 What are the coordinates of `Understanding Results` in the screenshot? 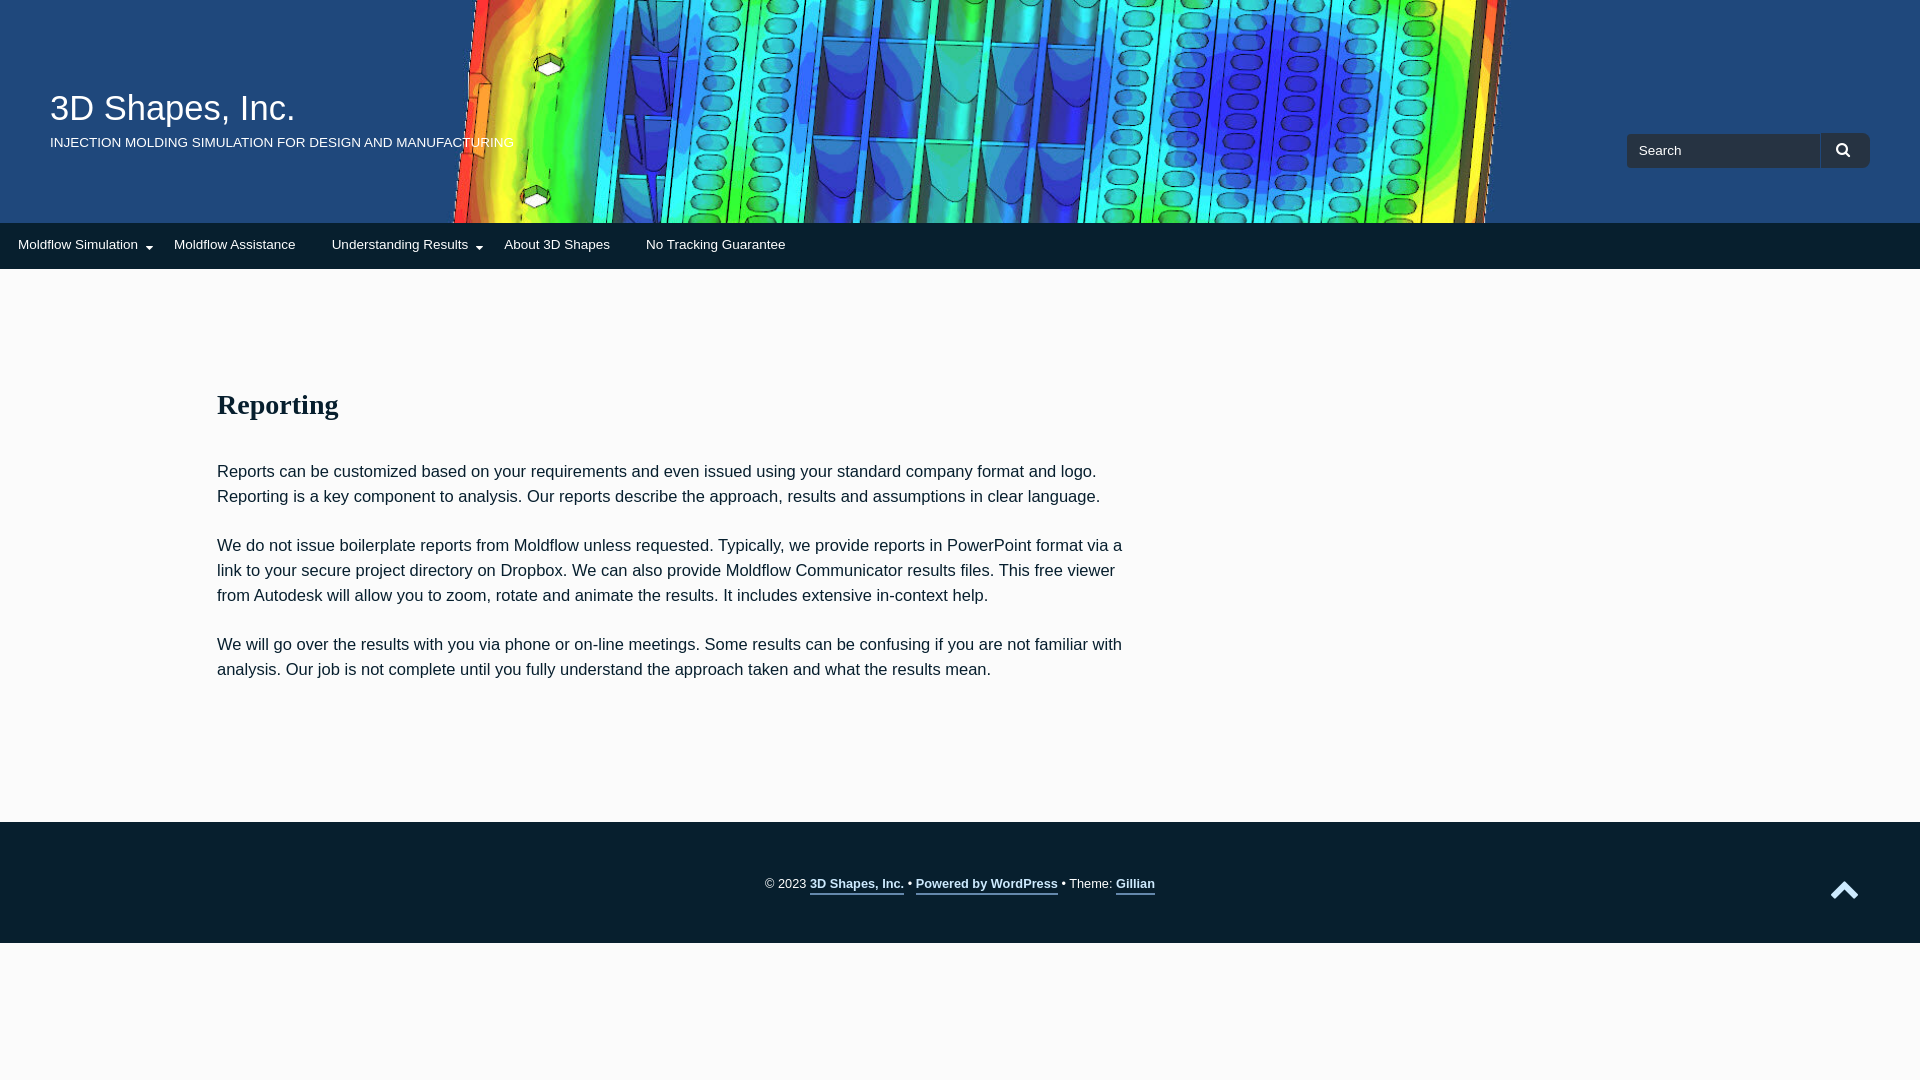 It's located at (400, 246).